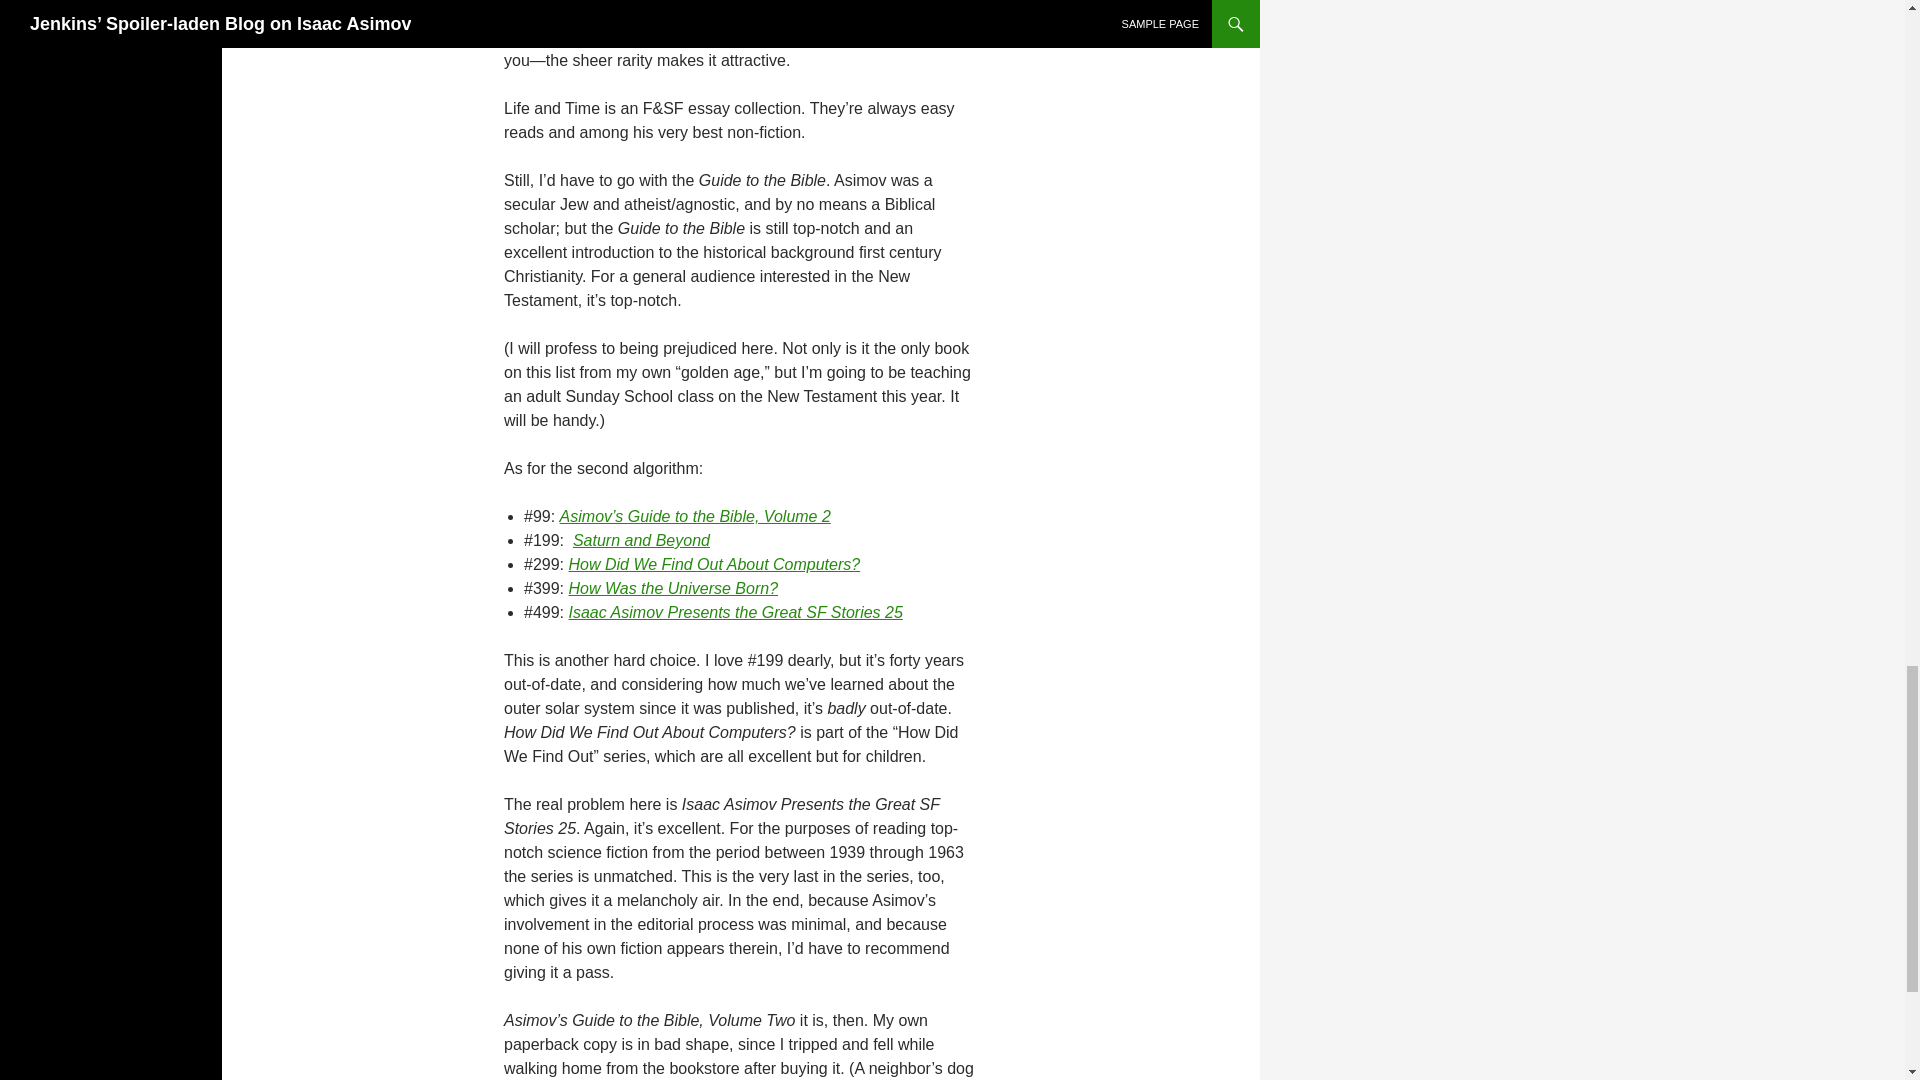 The width and height of the screenshot is (1920, 1080). I want to click on How Was the Universe Born?, so click(672, 588).